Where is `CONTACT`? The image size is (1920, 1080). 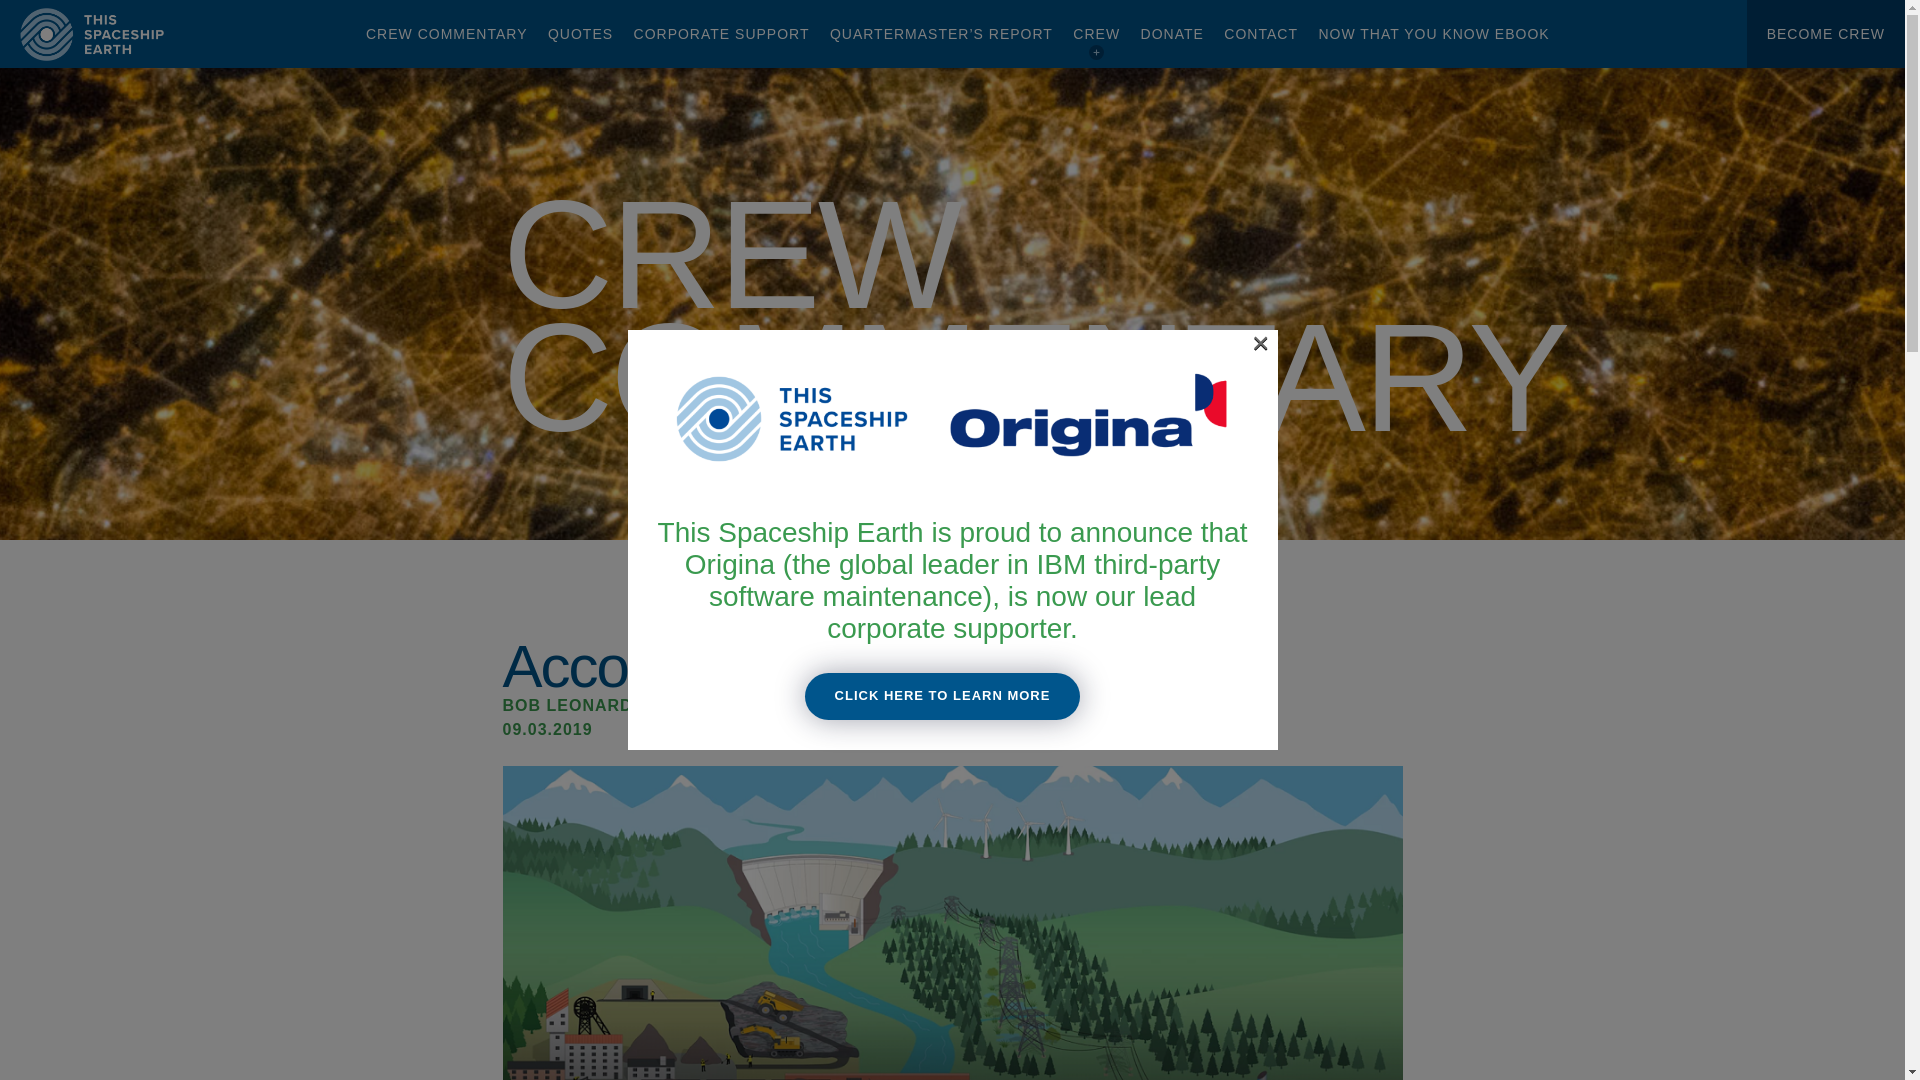
CONTACT is located at coordinates (1261, 34).